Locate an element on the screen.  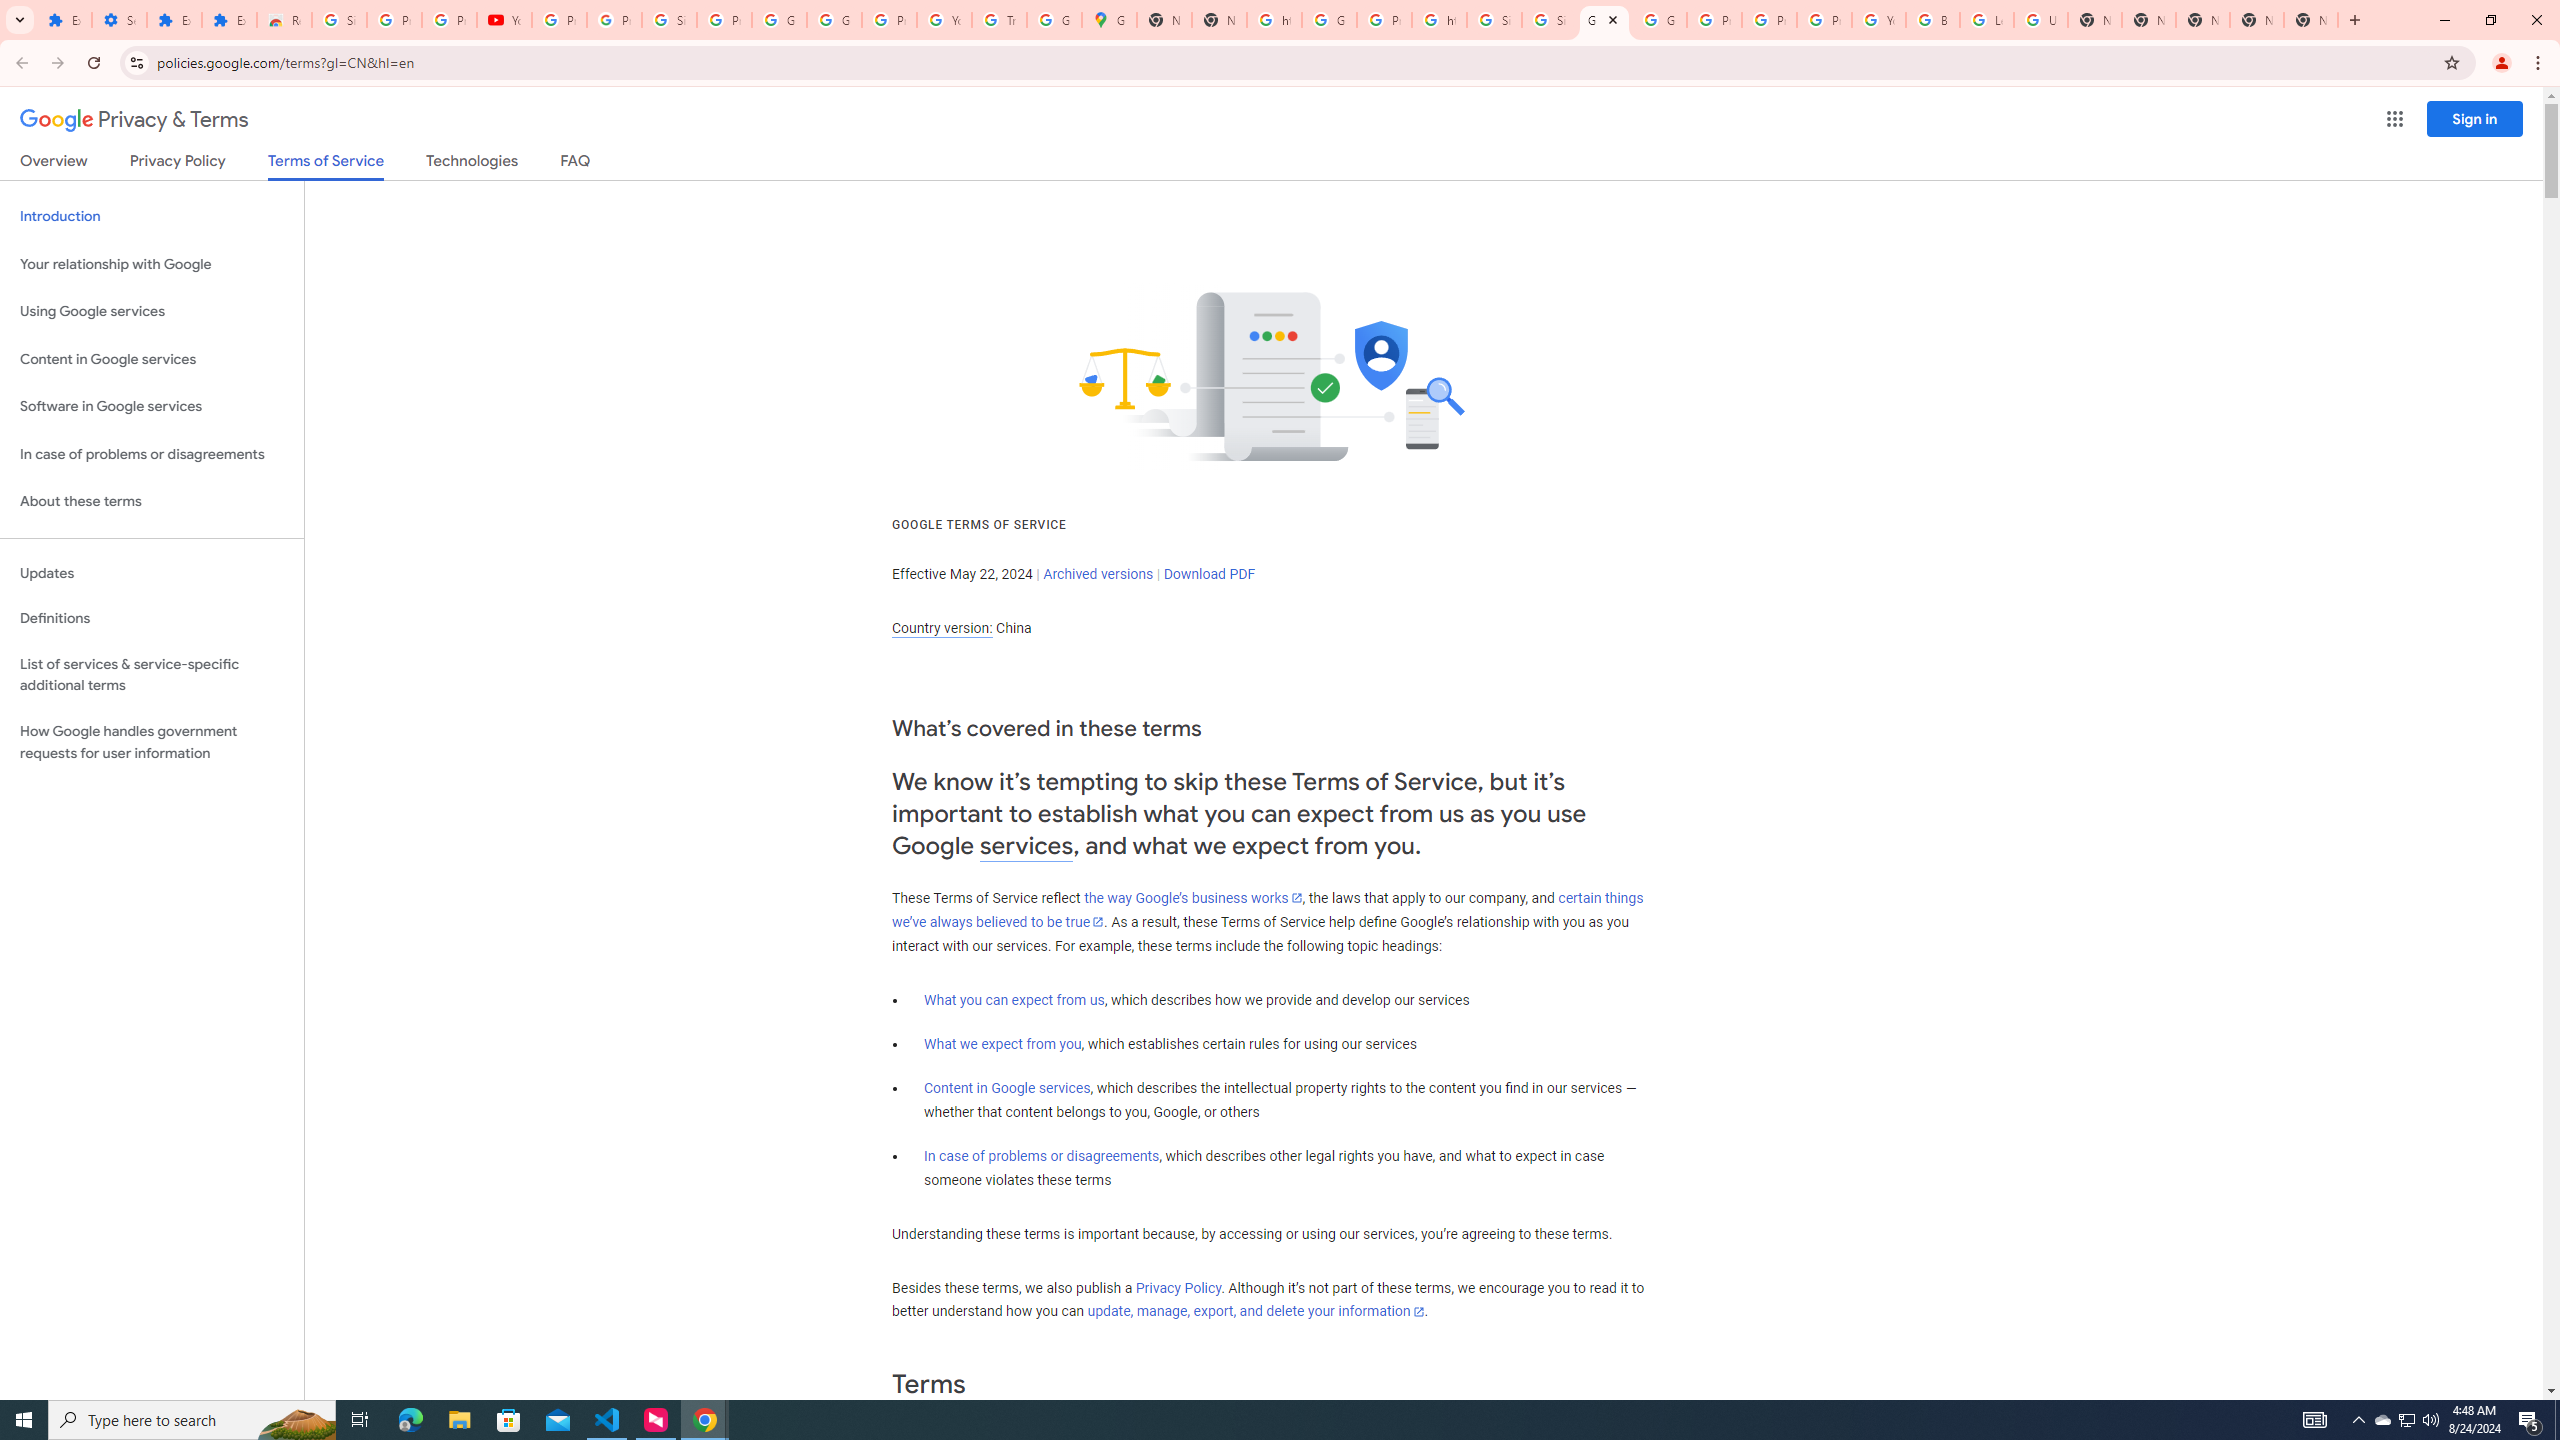
New Tab is located at coordinates (2202, 20).